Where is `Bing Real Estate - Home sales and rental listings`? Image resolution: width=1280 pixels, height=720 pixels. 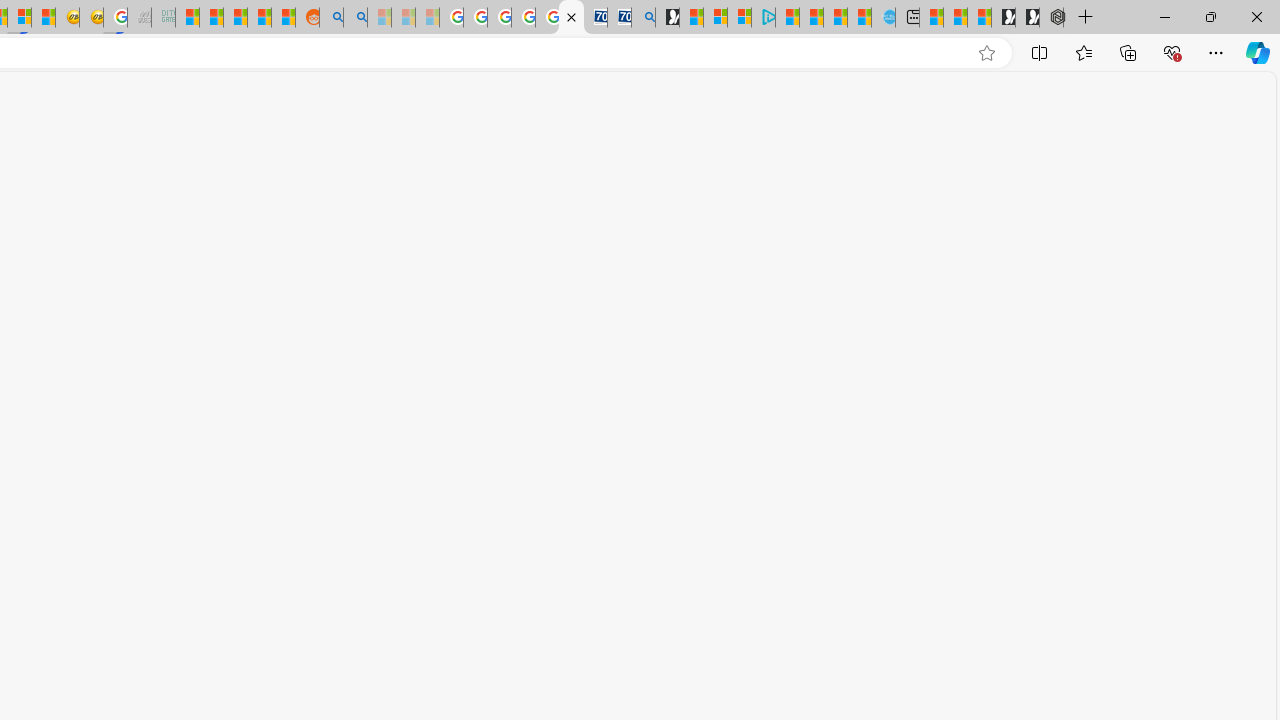 Bing Real Estate - Home sales and rental listings is located at coordinates (644, 18).